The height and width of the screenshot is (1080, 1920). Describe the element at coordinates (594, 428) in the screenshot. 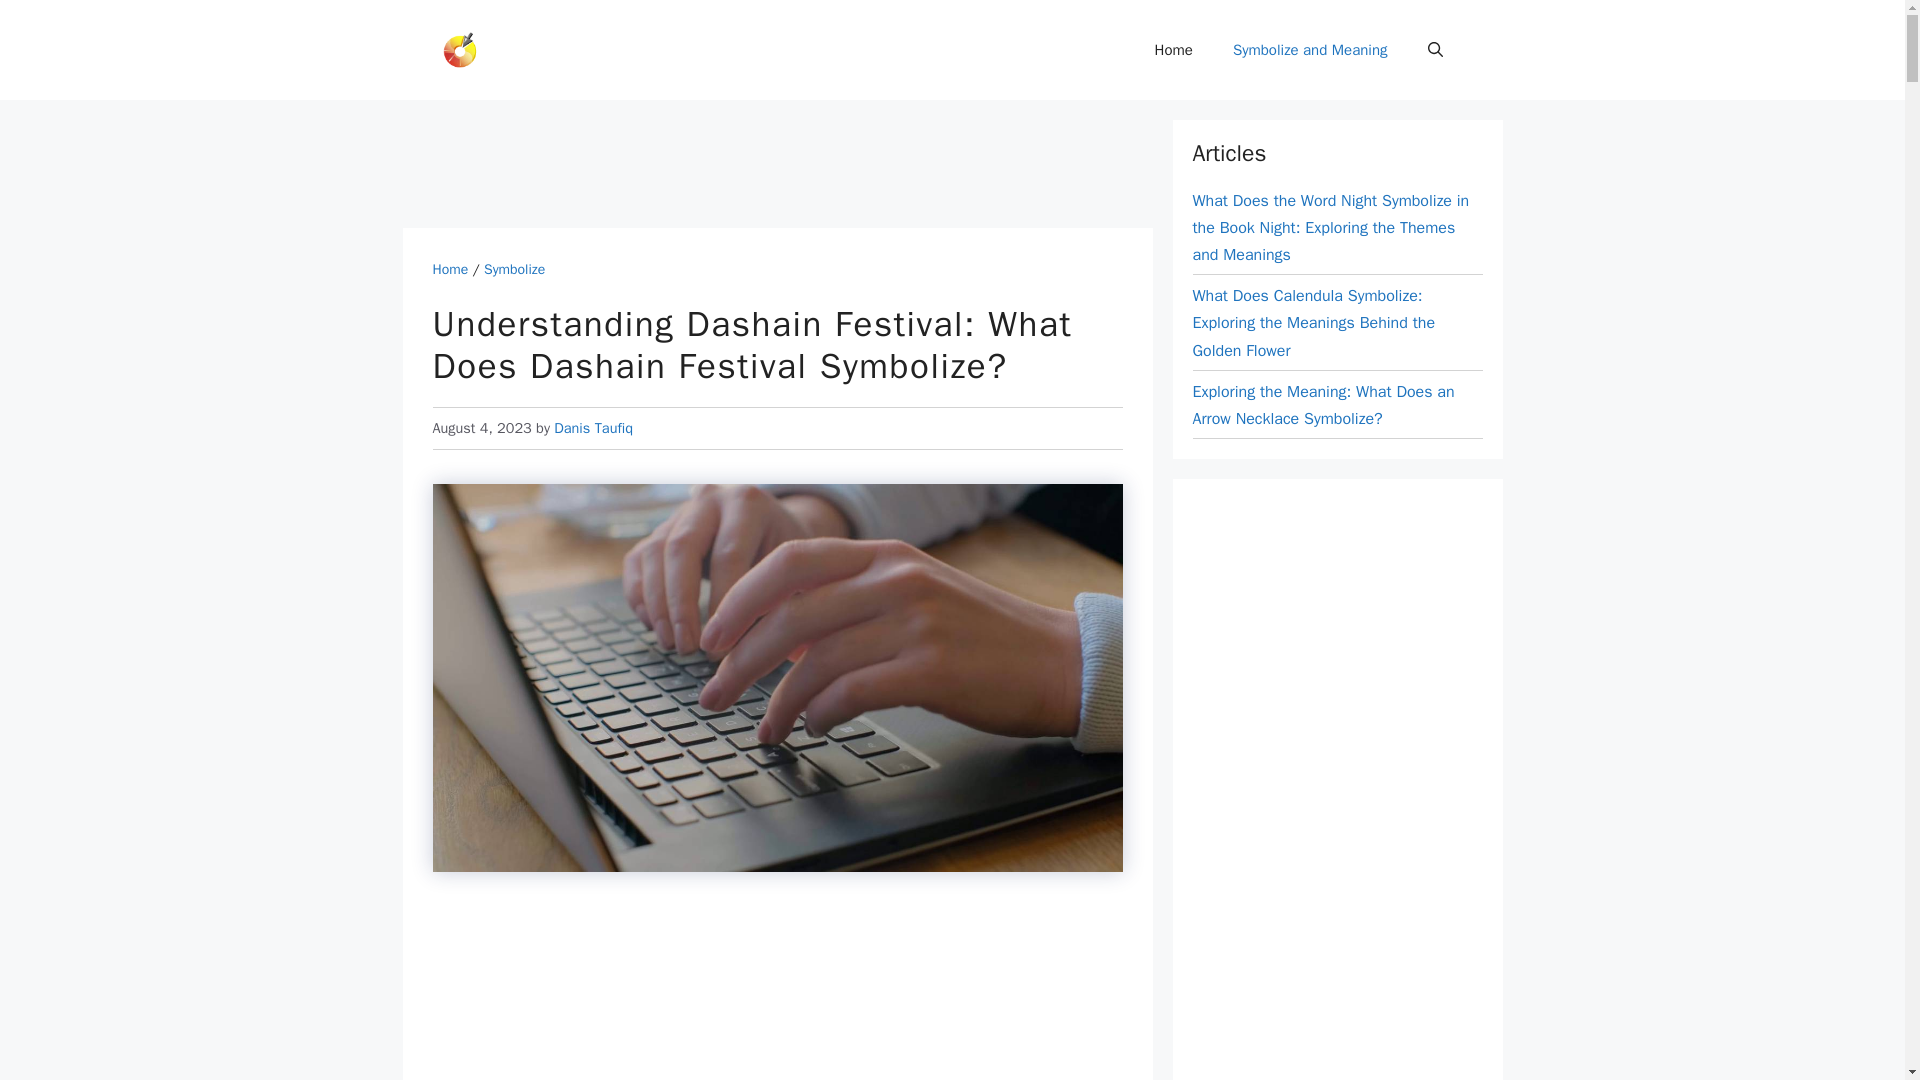

I see `View all posts by Danis Taufiq` at that location.